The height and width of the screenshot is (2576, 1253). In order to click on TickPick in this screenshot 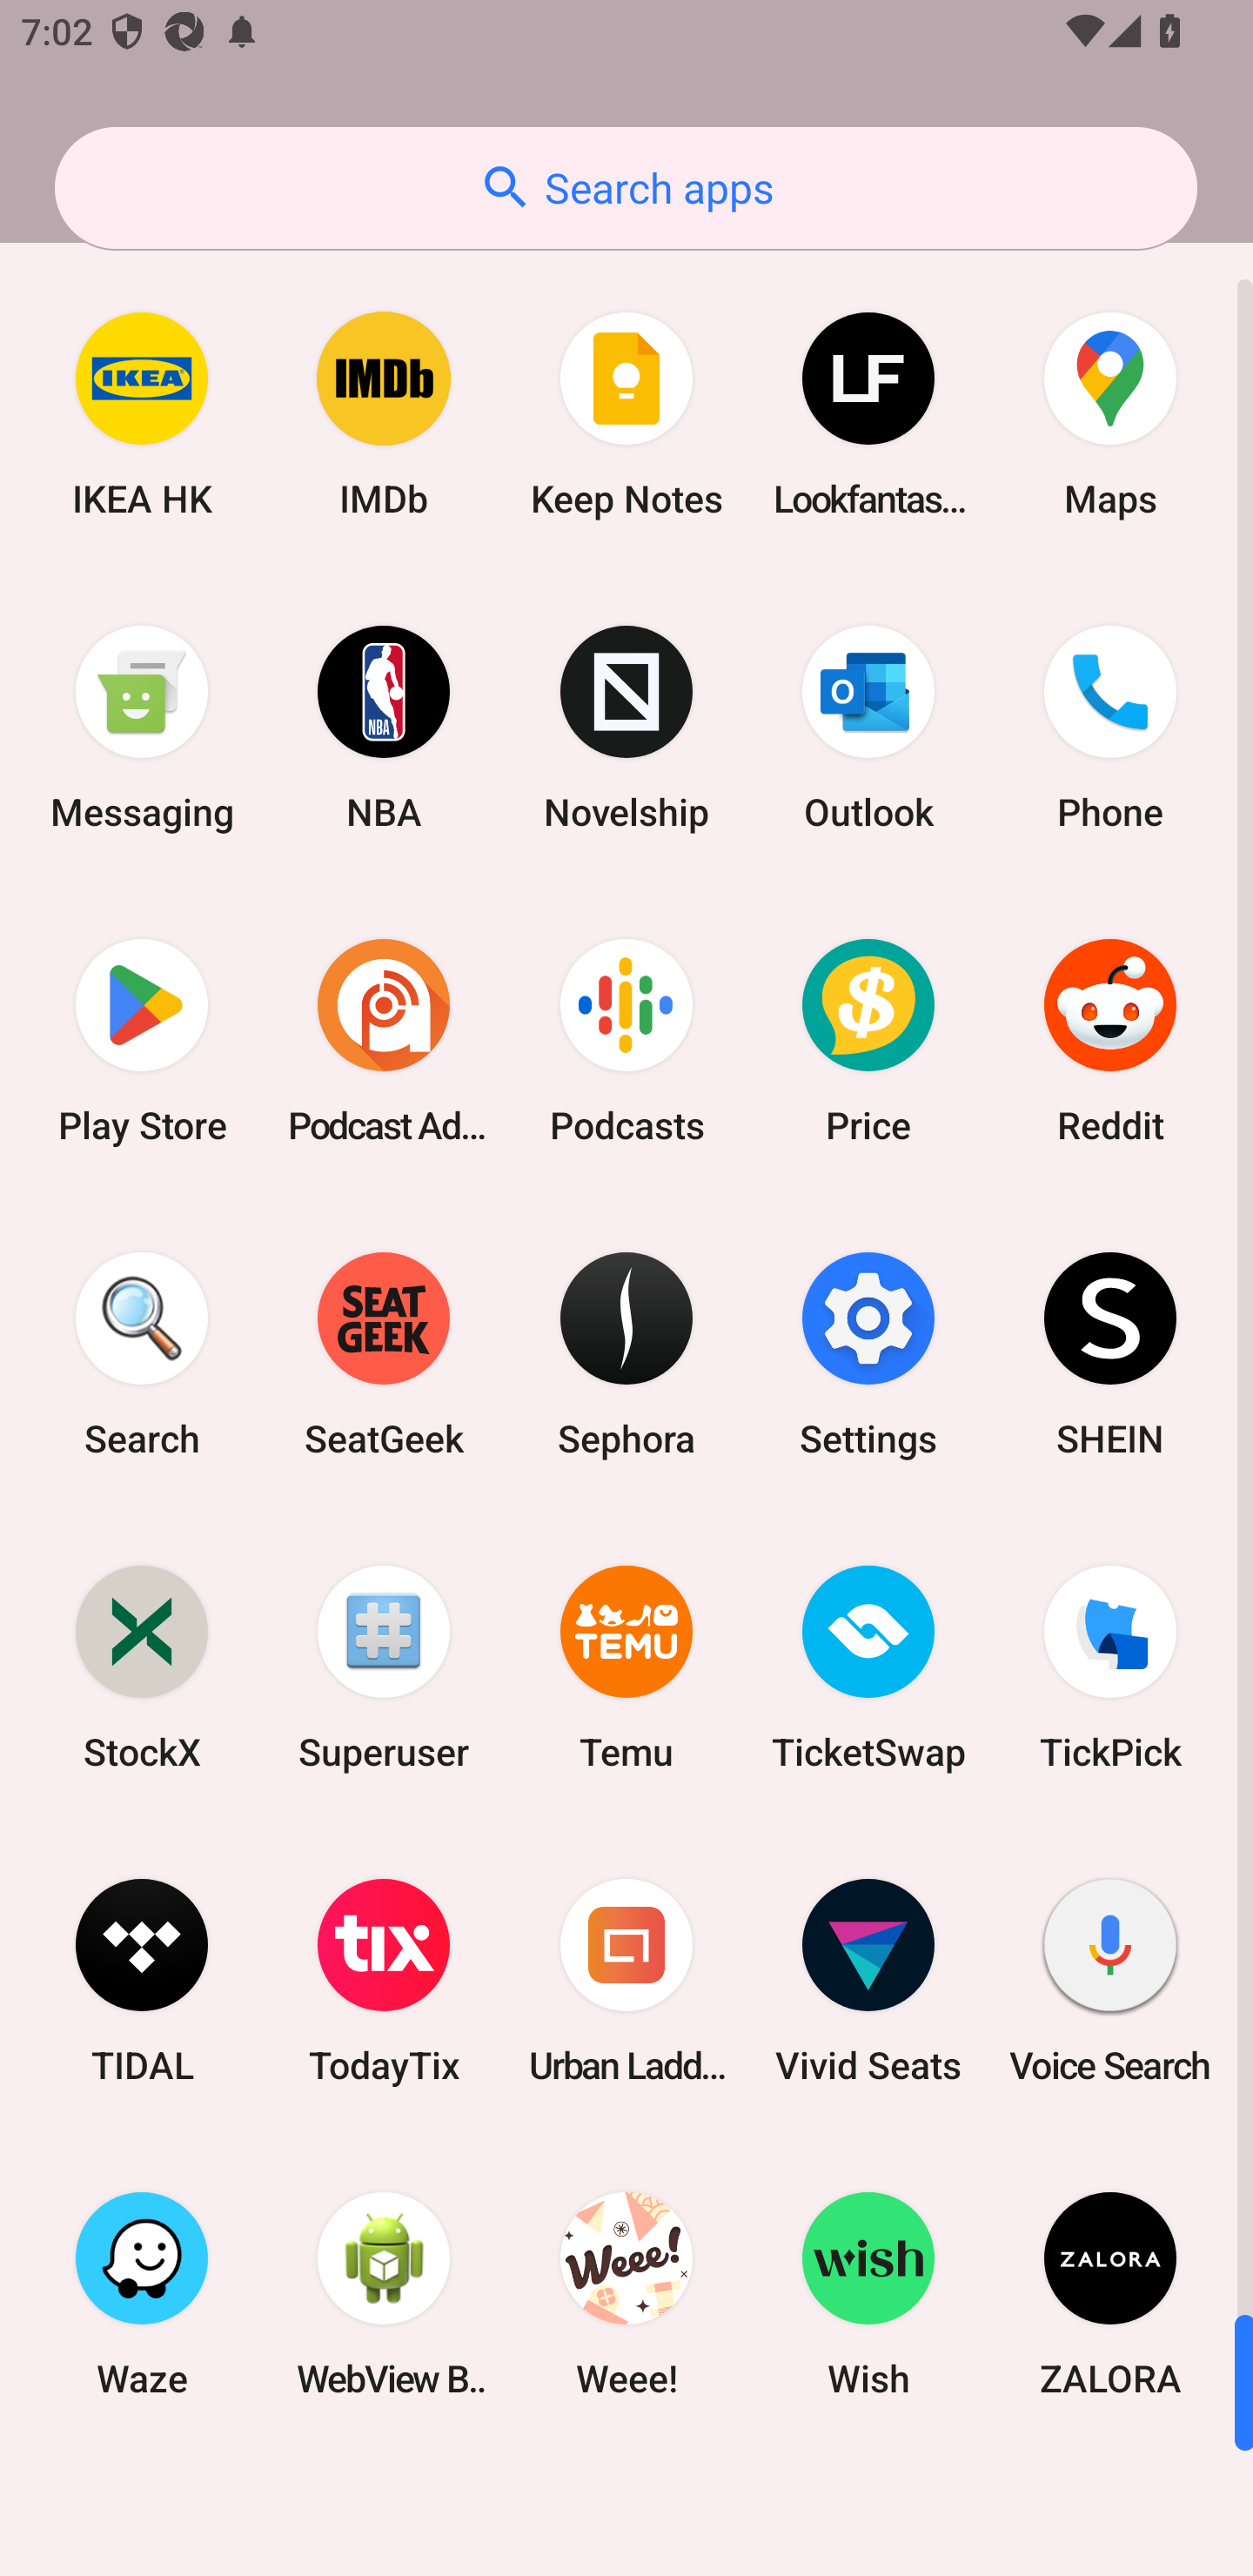, I will do `click(1110, 1666)`.